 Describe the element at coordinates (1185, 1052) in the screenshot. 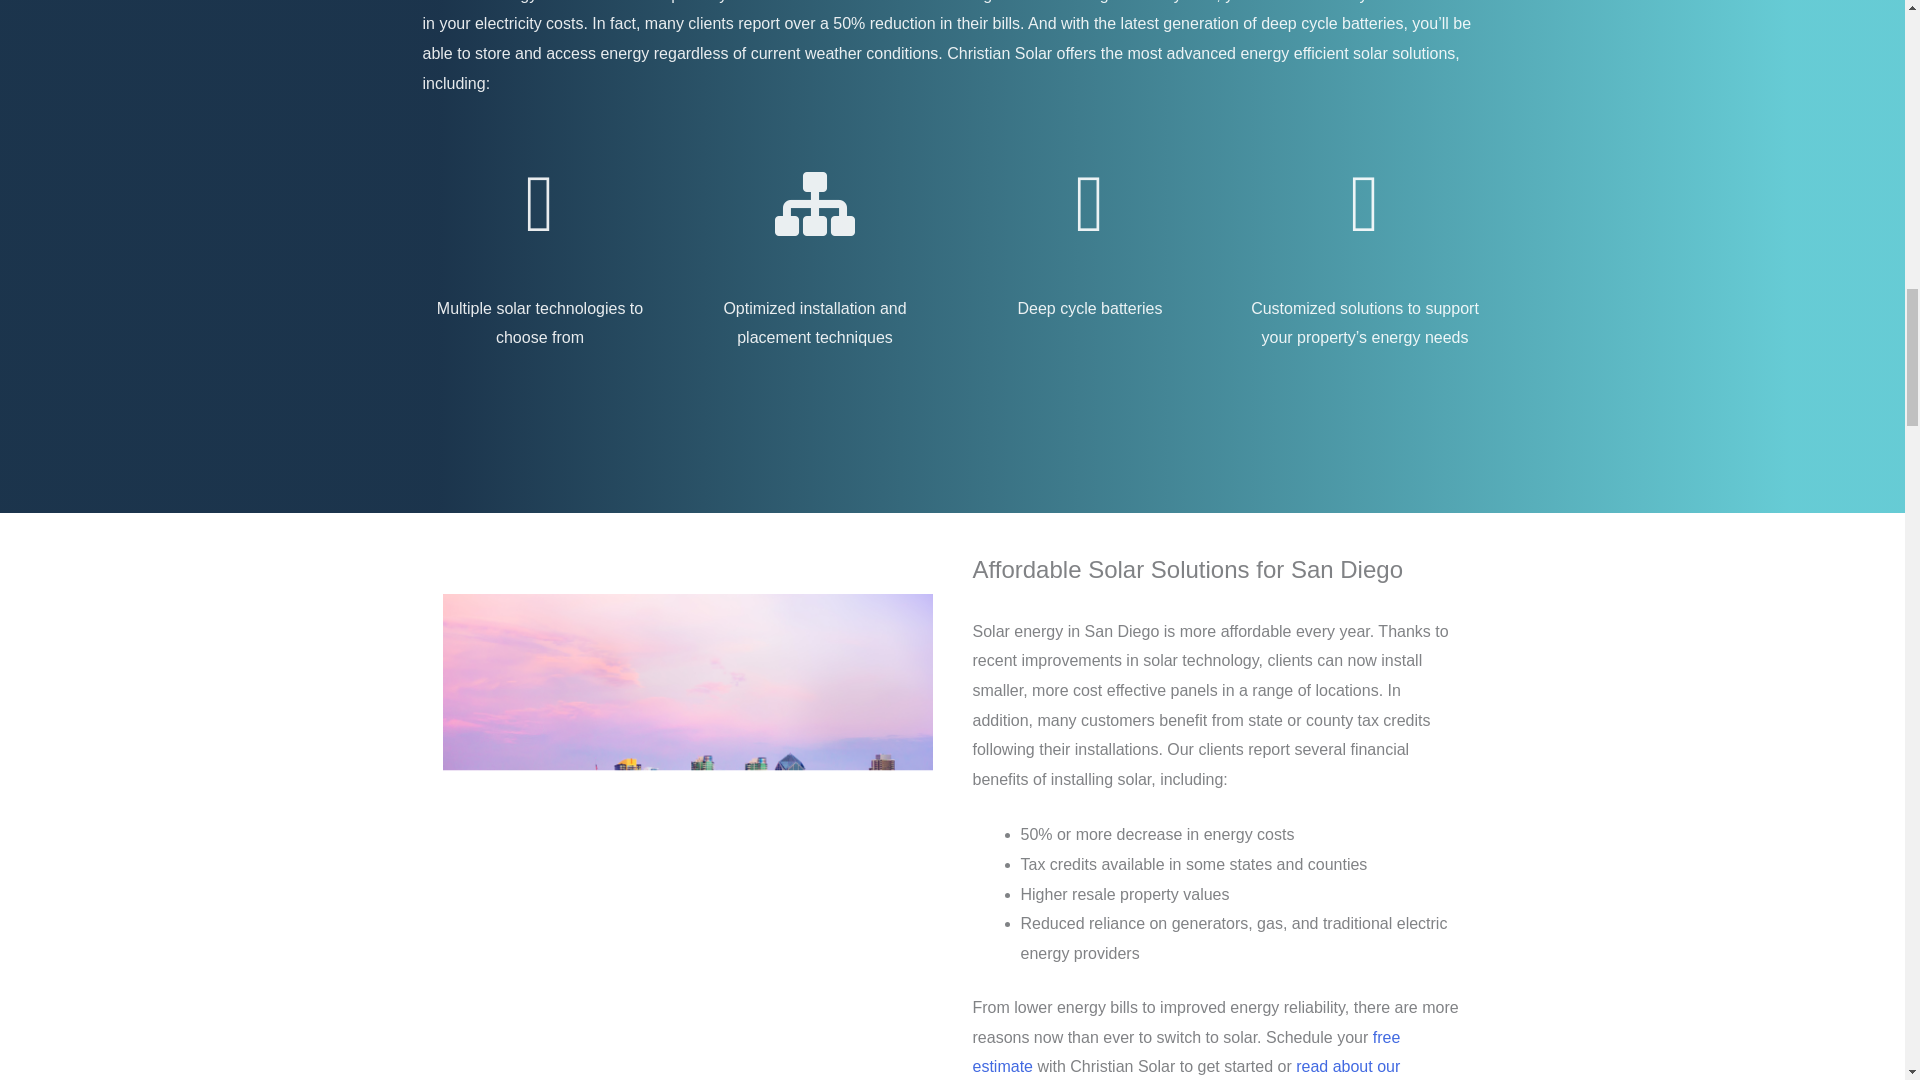

I see `free estimate` at that location.